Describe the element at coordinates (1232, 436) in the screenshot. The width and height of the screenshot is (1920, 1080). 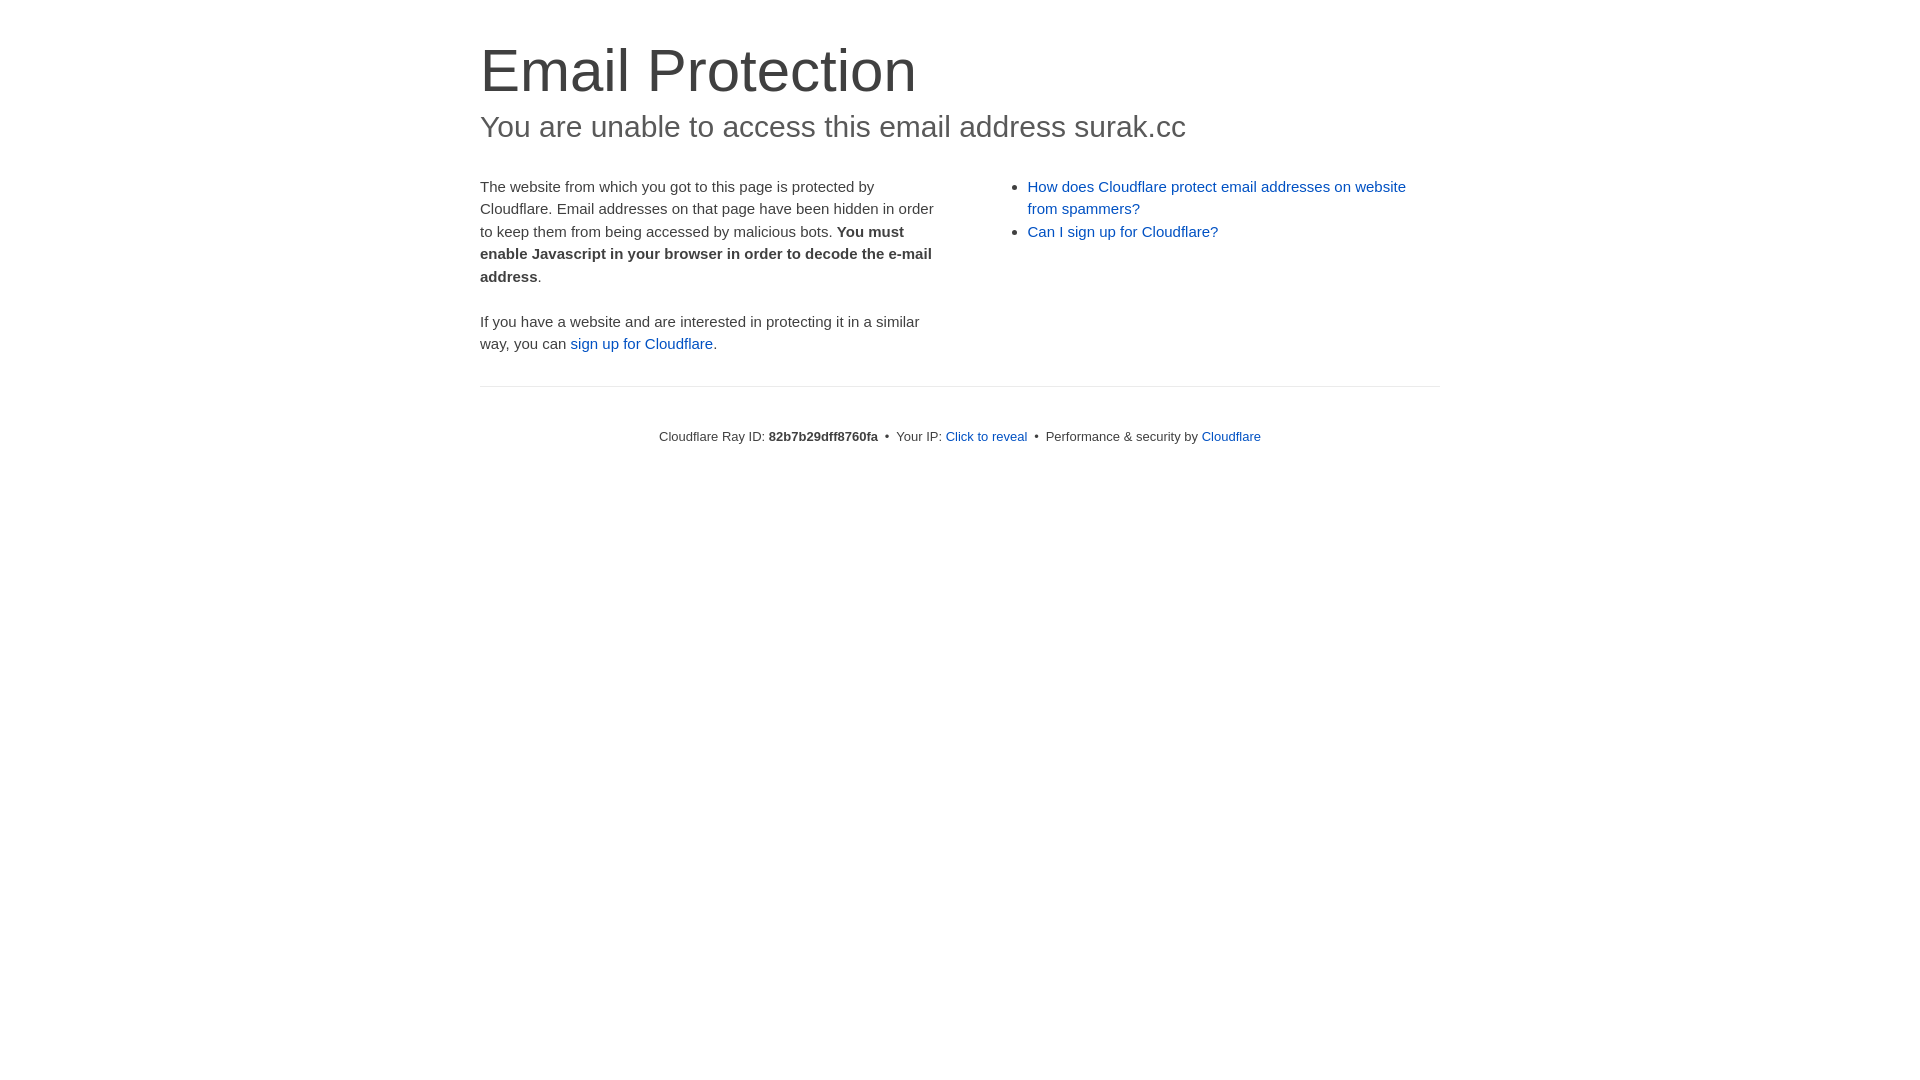
I see `Cloudflare` at that location.